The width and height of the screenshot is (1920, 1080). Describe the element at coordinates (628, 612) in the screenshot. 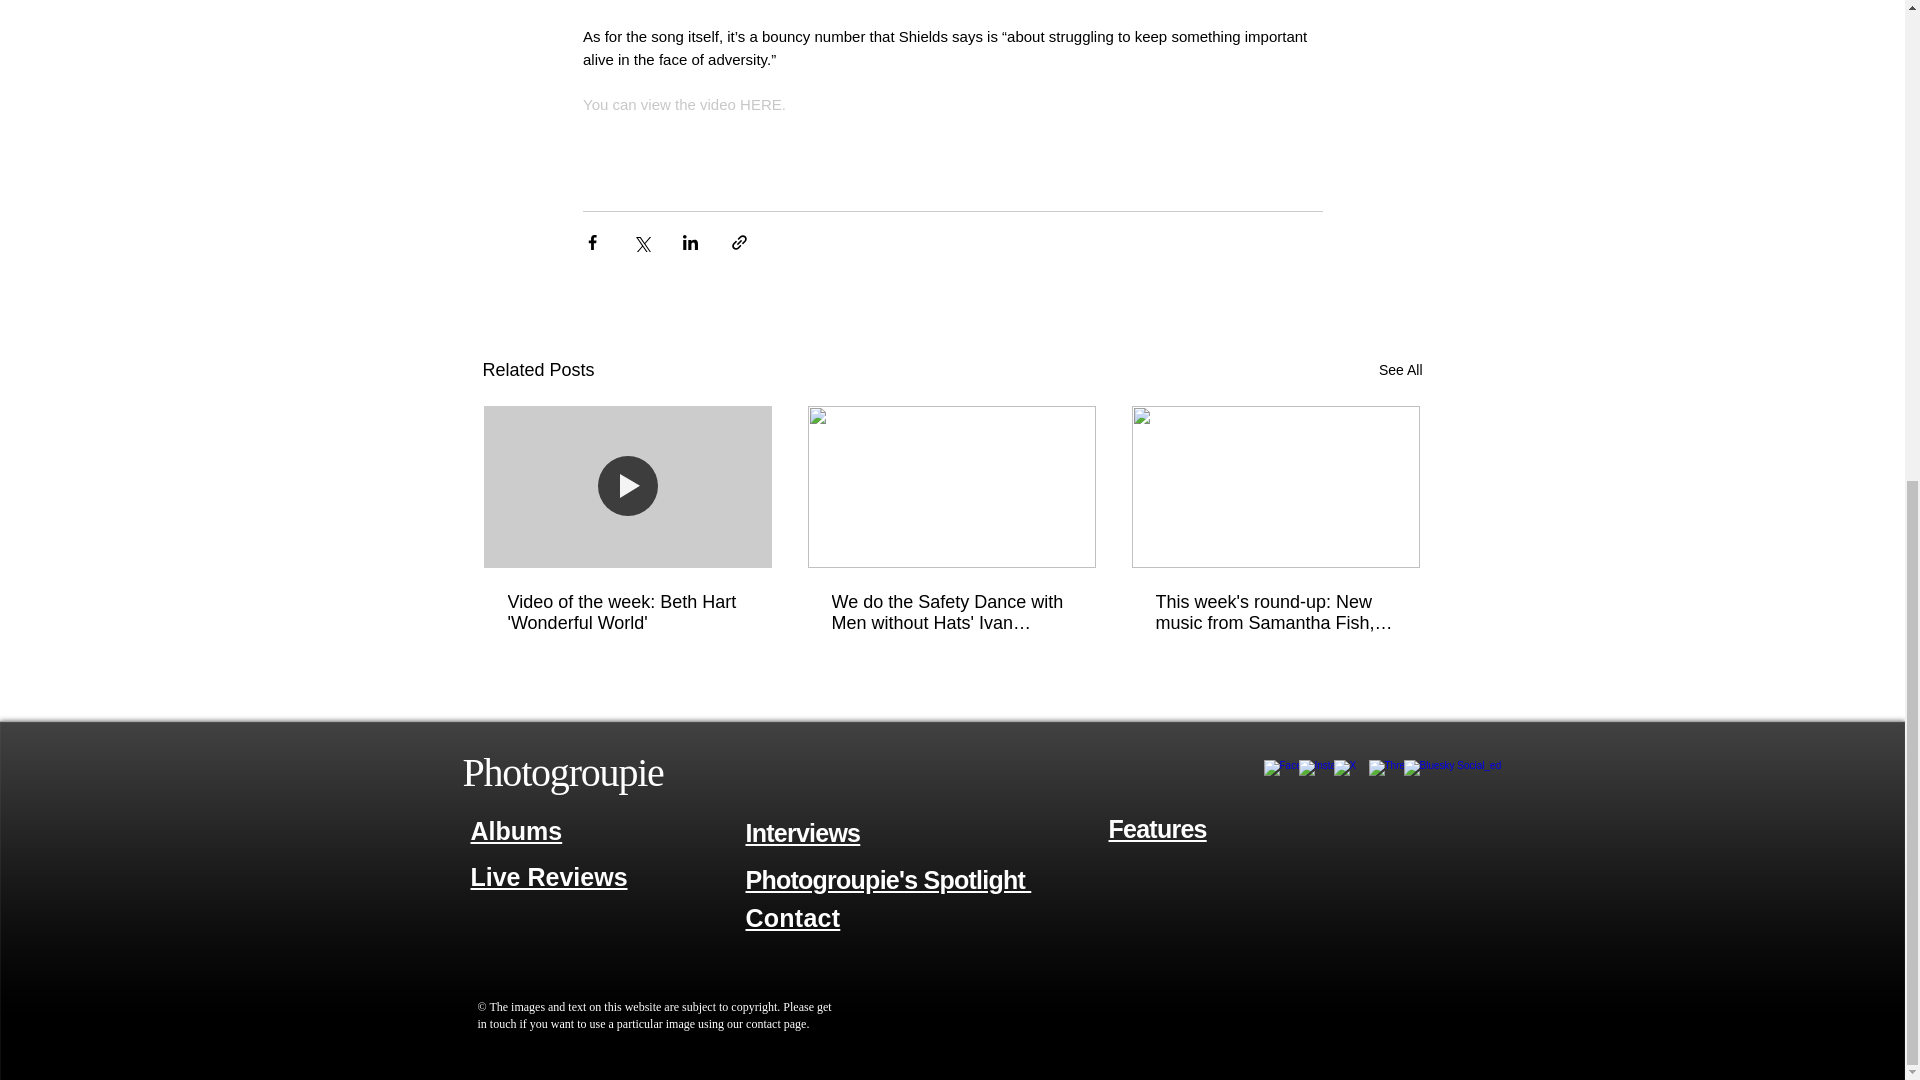

I see `Video of the week: Beth Hart 'Wonderful World'` at that location.